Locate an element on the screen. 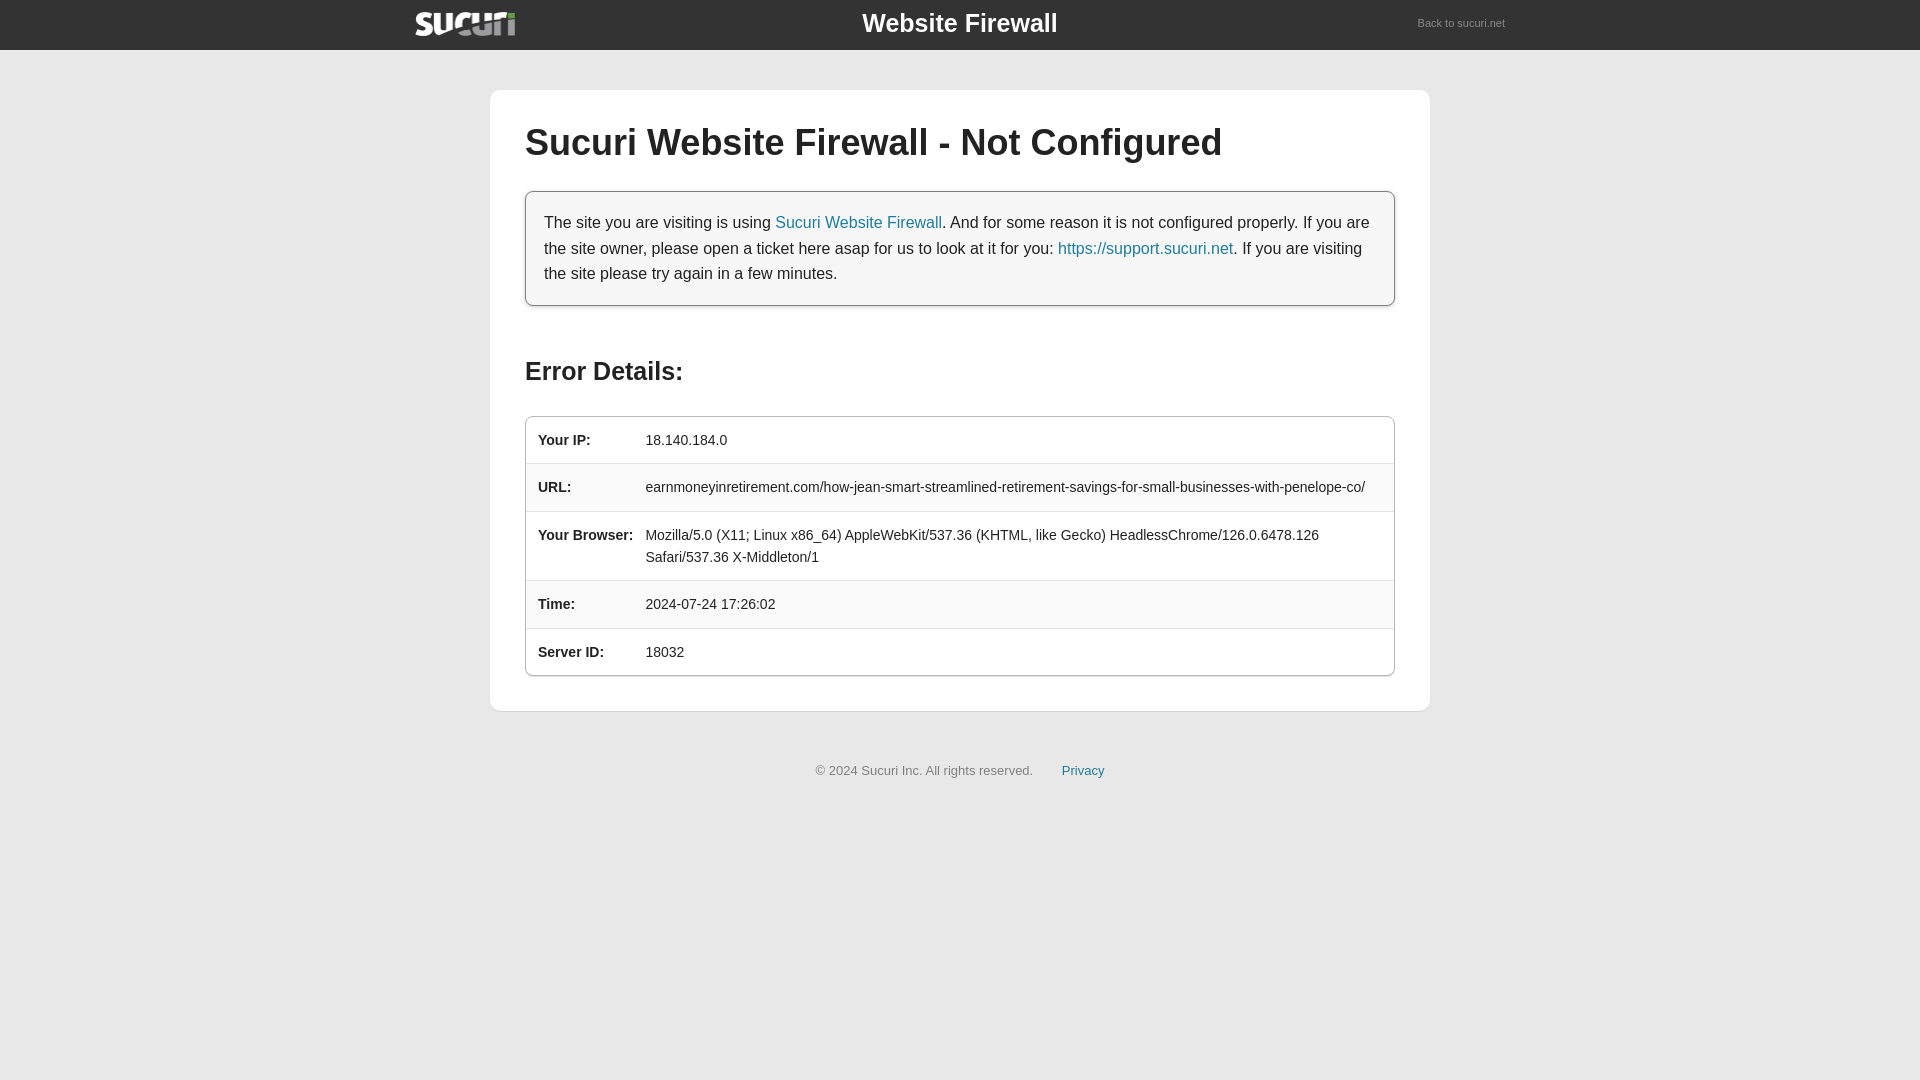  Back to sucuri.net is located at coordinates (1462, 24).